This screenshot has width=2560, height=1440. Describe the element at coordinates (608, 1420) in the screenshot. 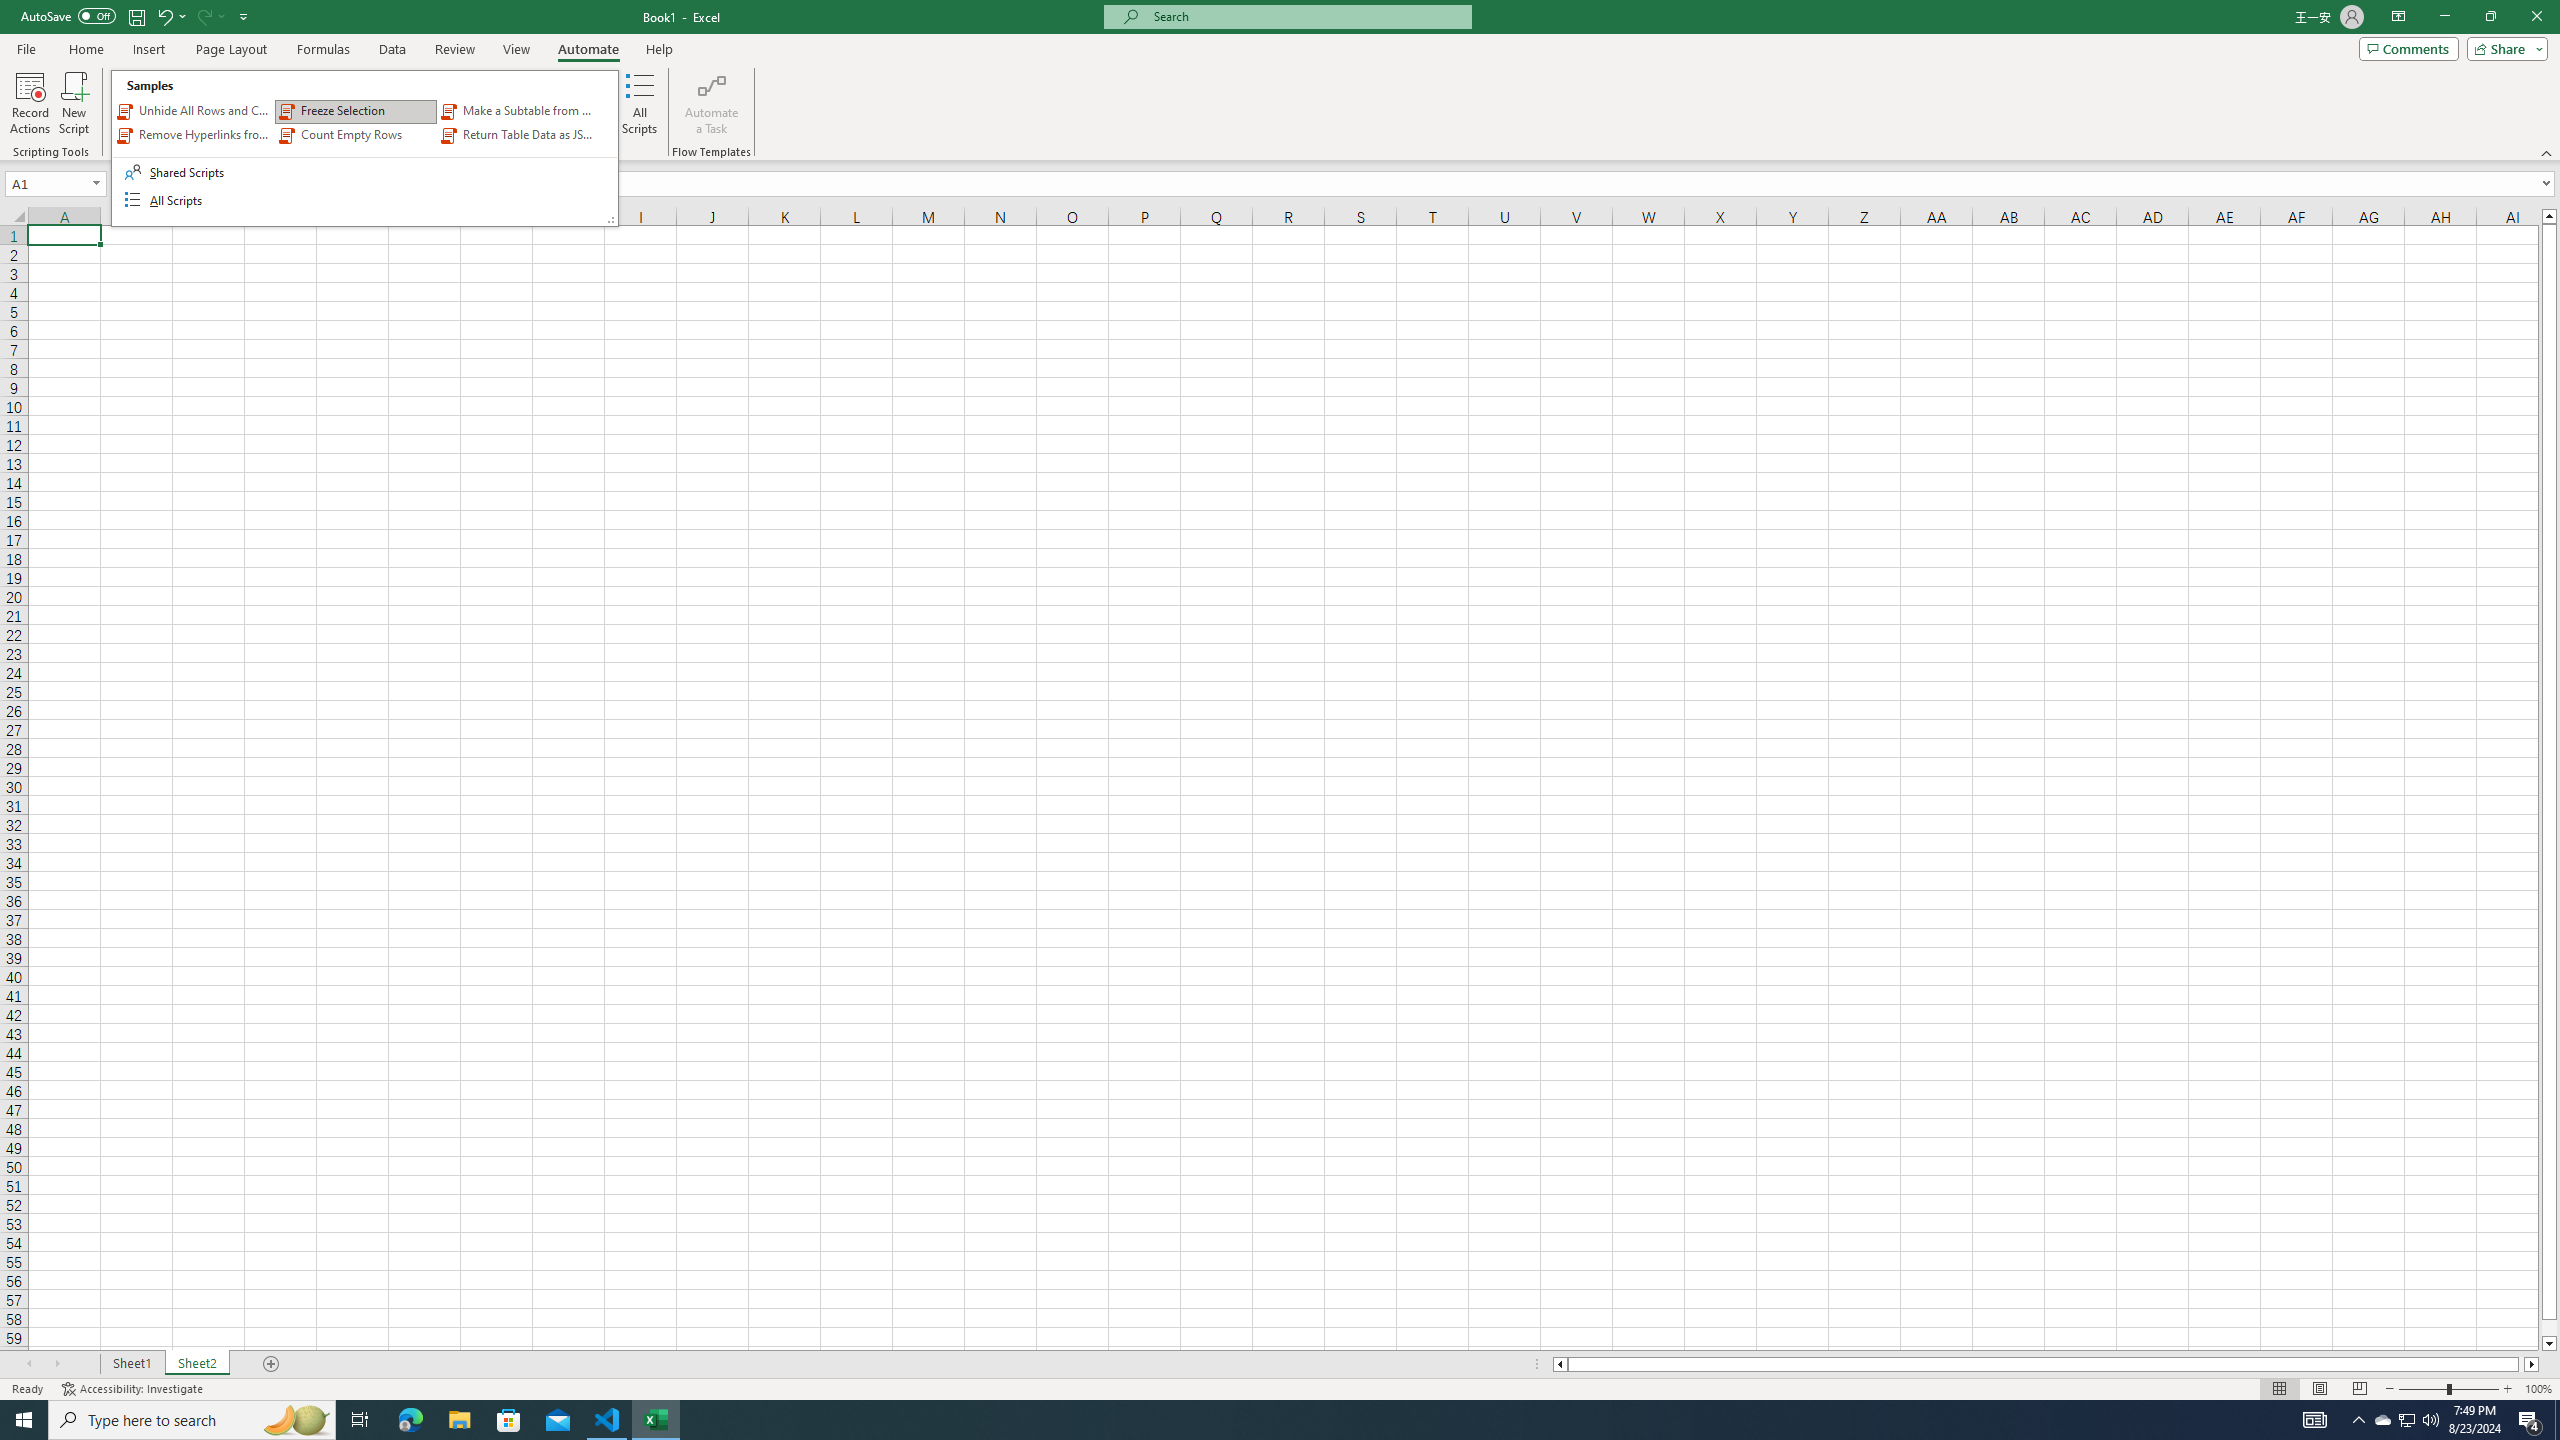

I see `Visual Studio Code - 1 running window` at that location.